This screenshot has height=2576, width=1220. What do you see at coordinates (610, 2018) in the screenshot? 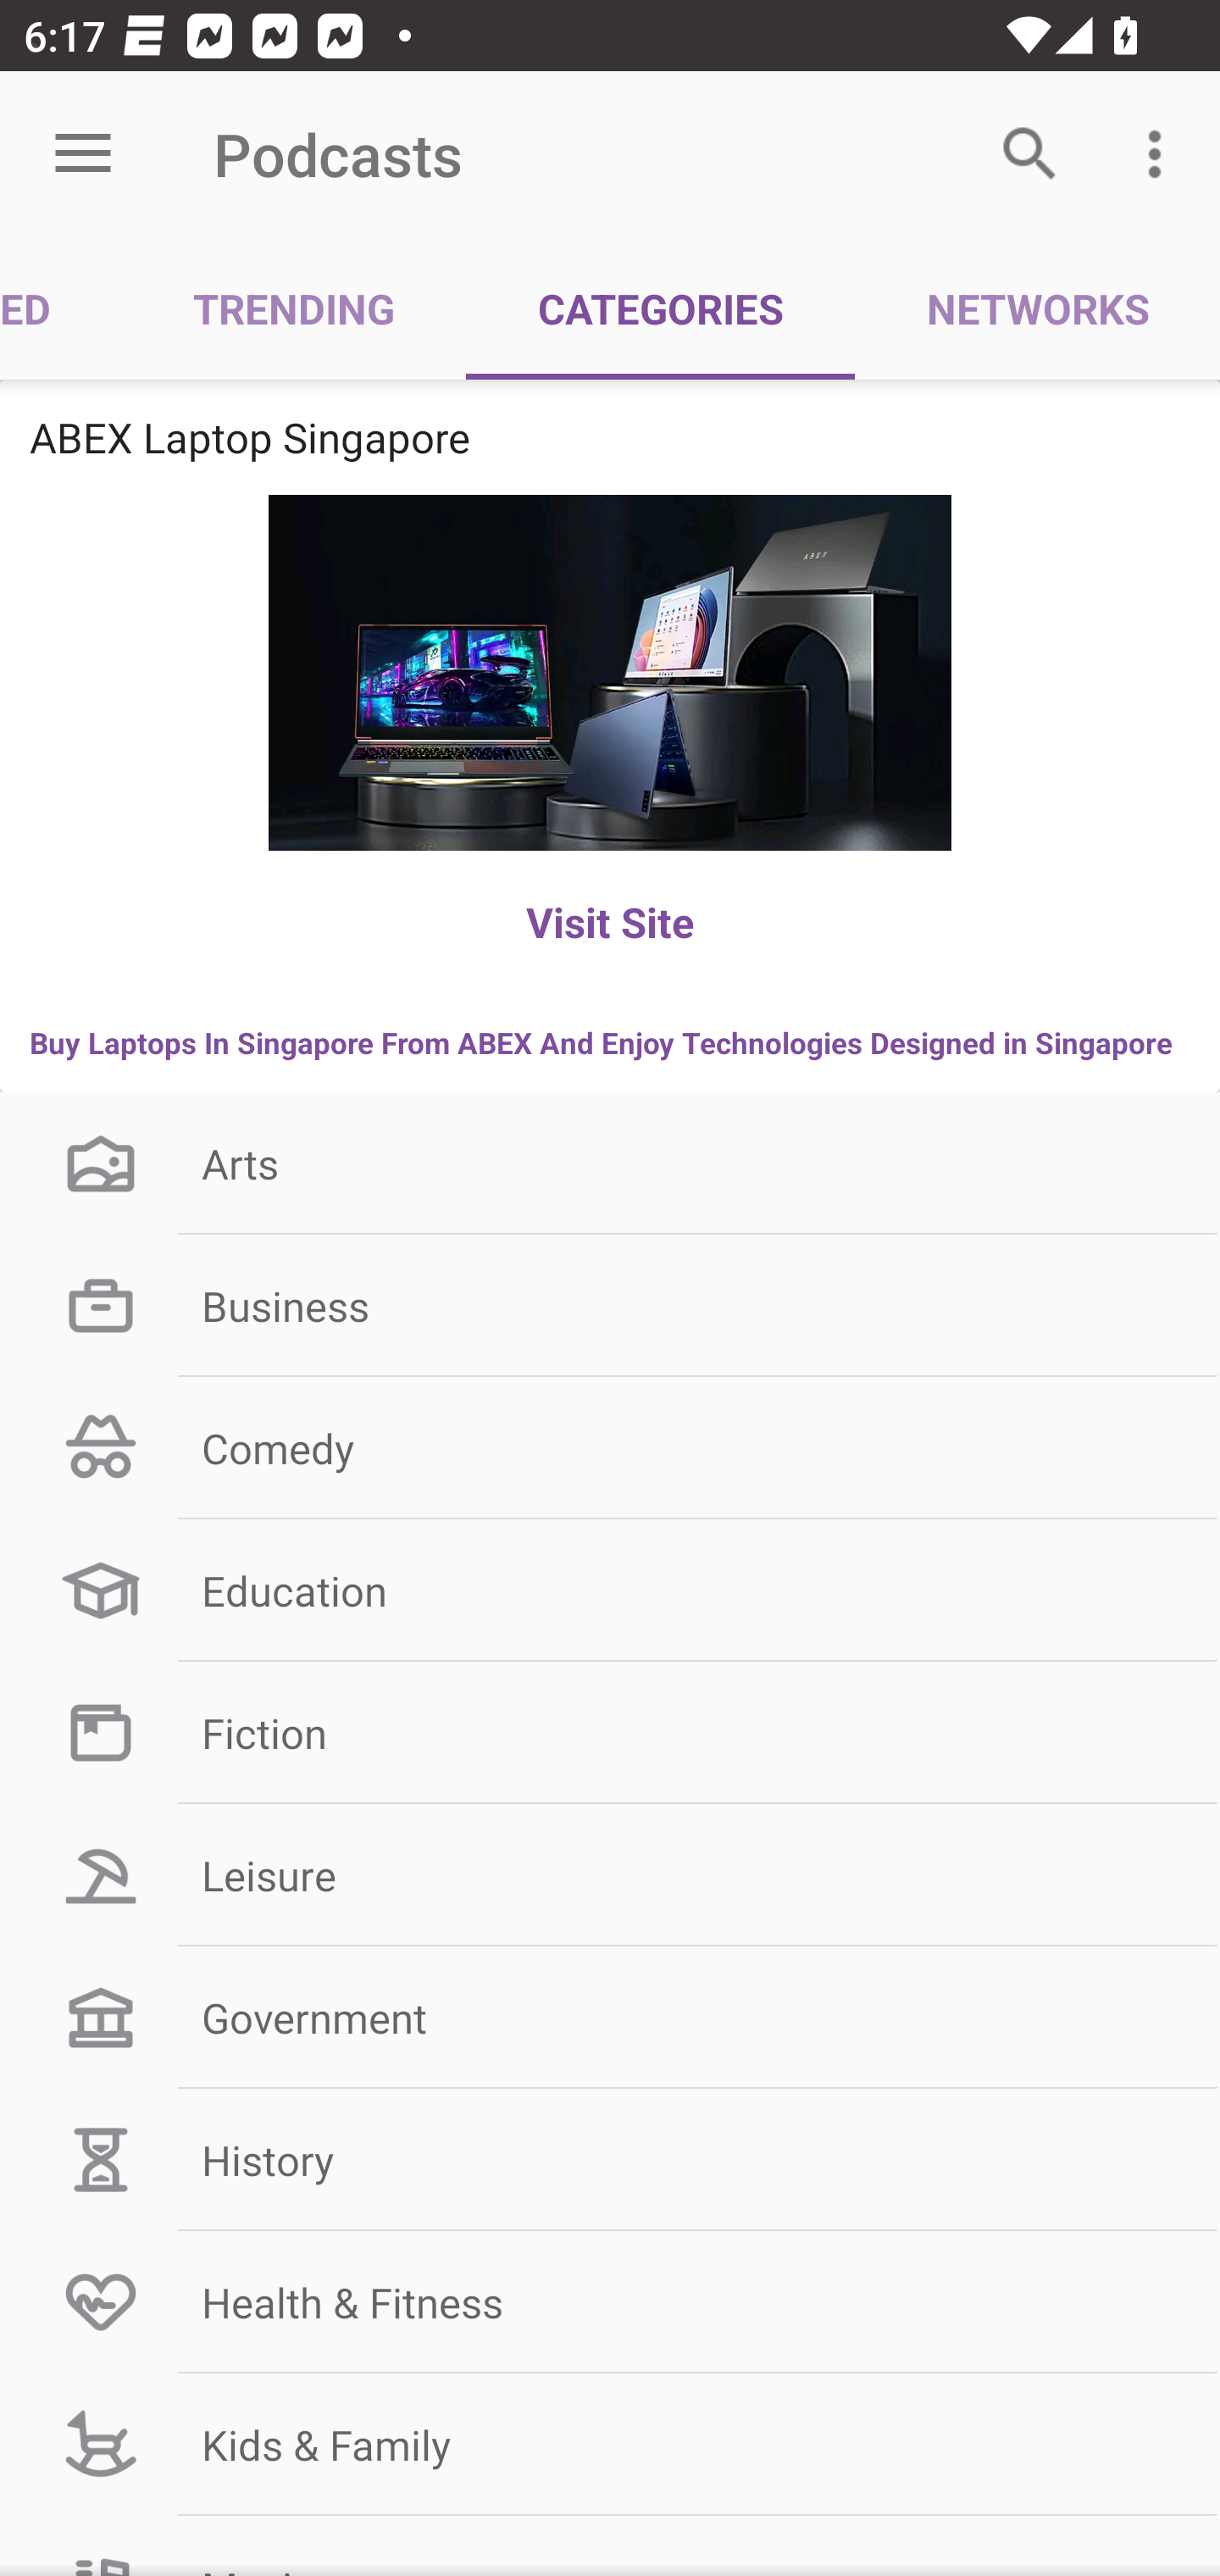
I see `Government` at bounding box center [610, 2018].